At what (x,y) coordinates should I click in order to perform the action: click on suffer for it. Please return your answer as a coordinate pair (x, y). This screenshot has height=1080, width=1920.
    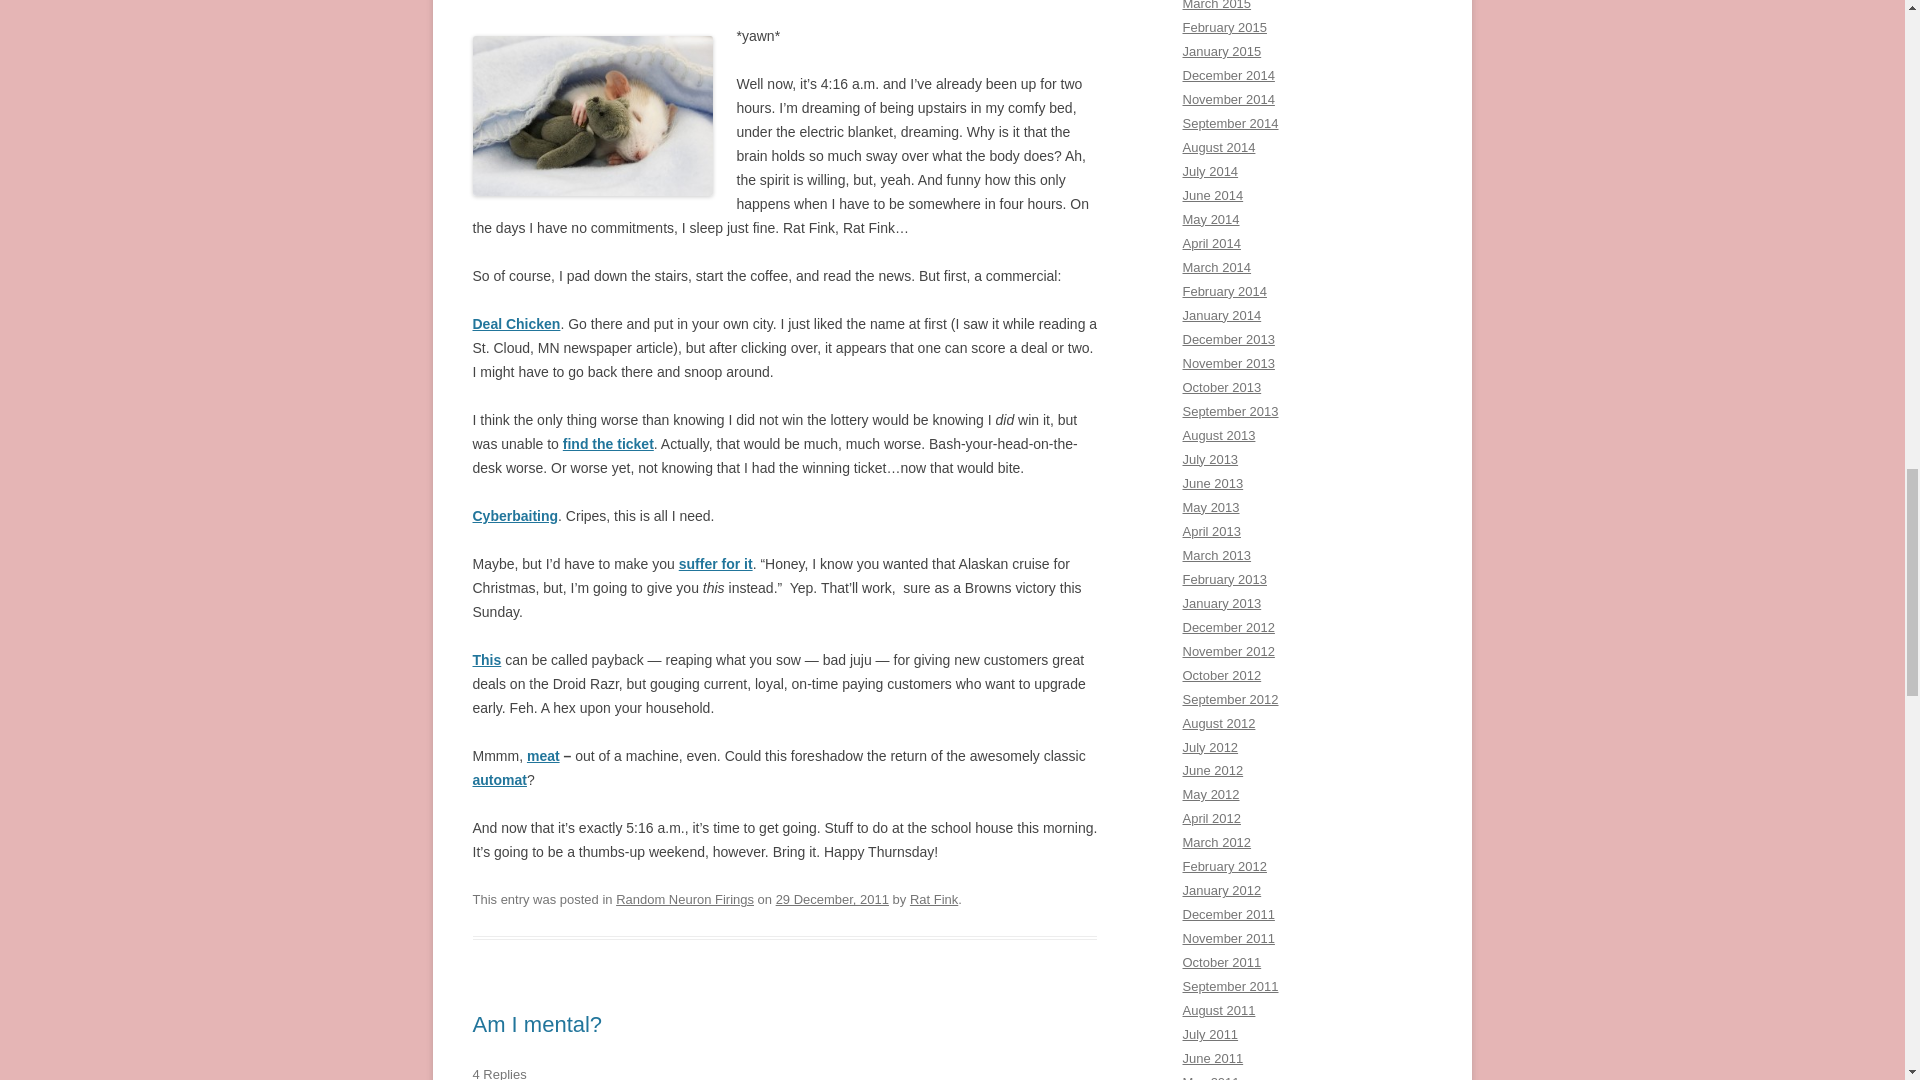
    Looking at the image, I should click on (716, 564).